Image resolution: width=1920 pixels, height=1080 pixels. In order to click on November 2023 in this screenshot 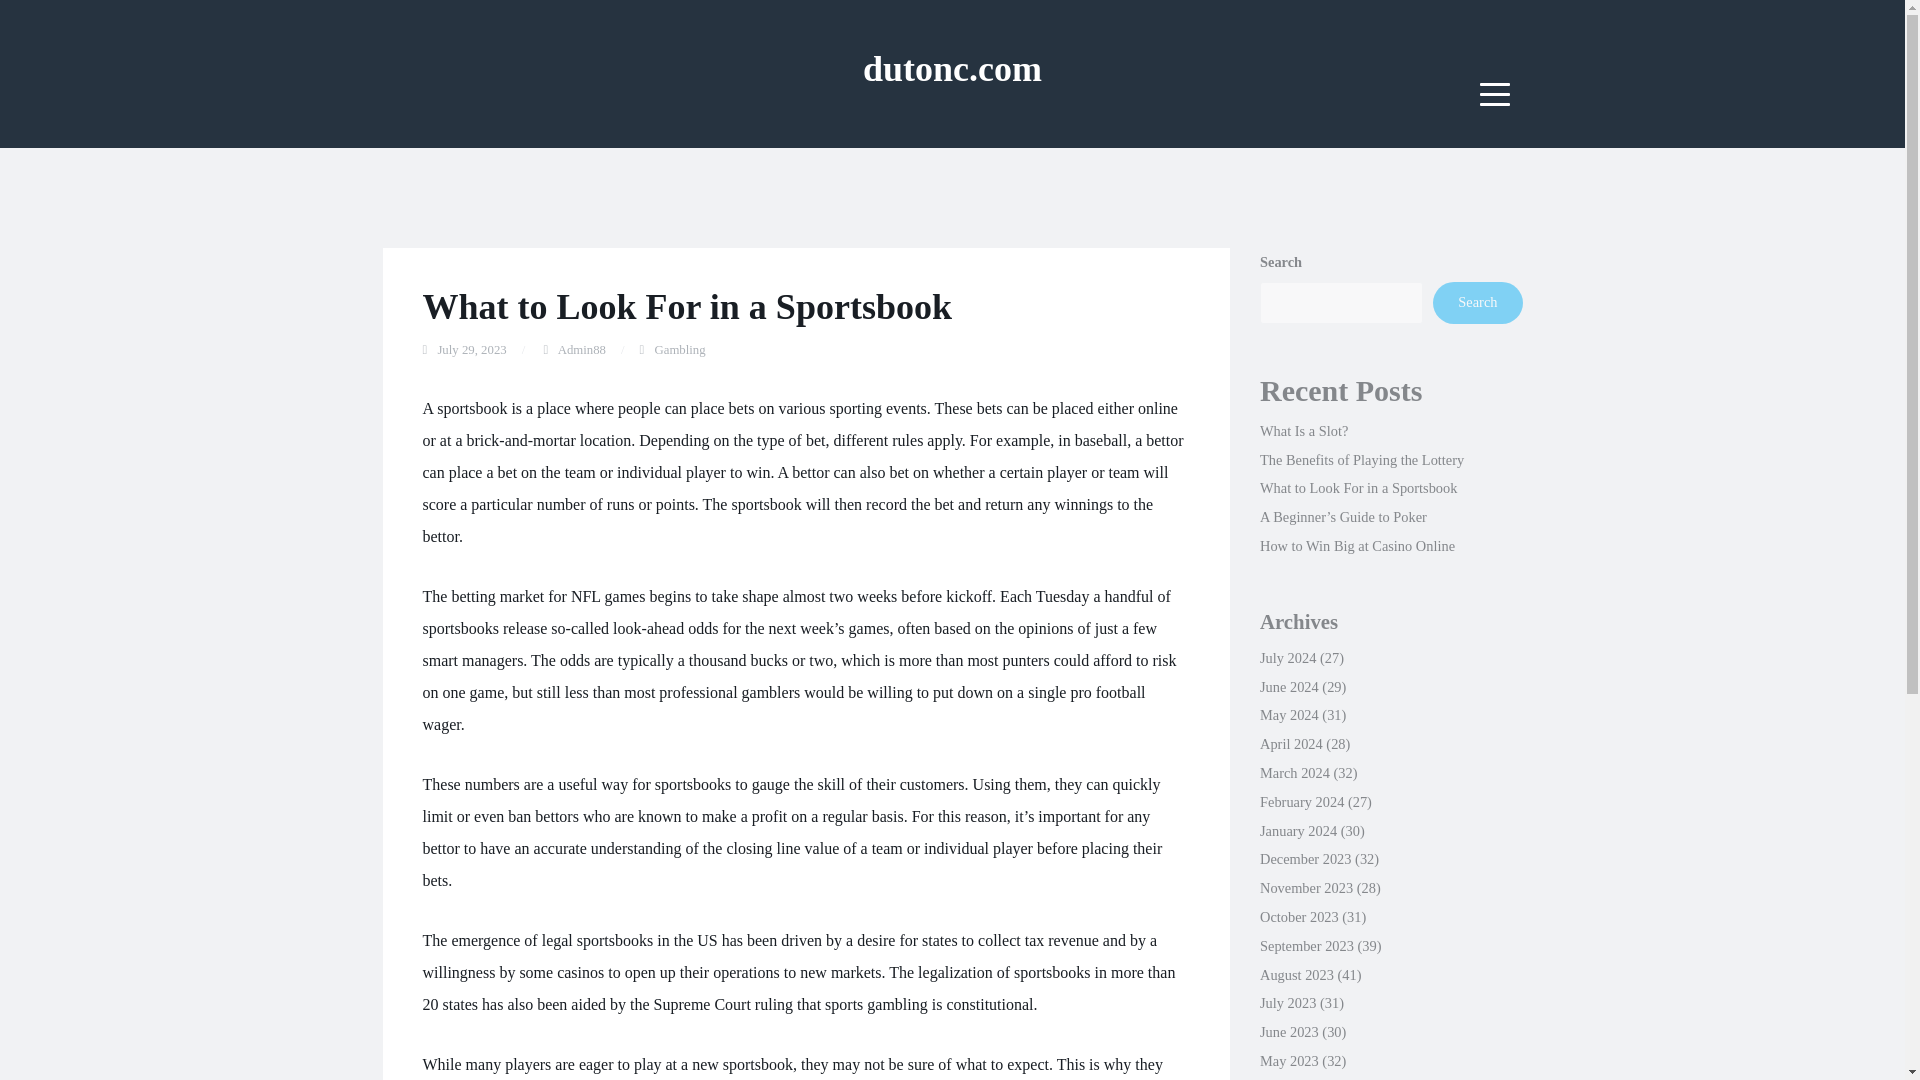, I will do `click(1306, 888)`.